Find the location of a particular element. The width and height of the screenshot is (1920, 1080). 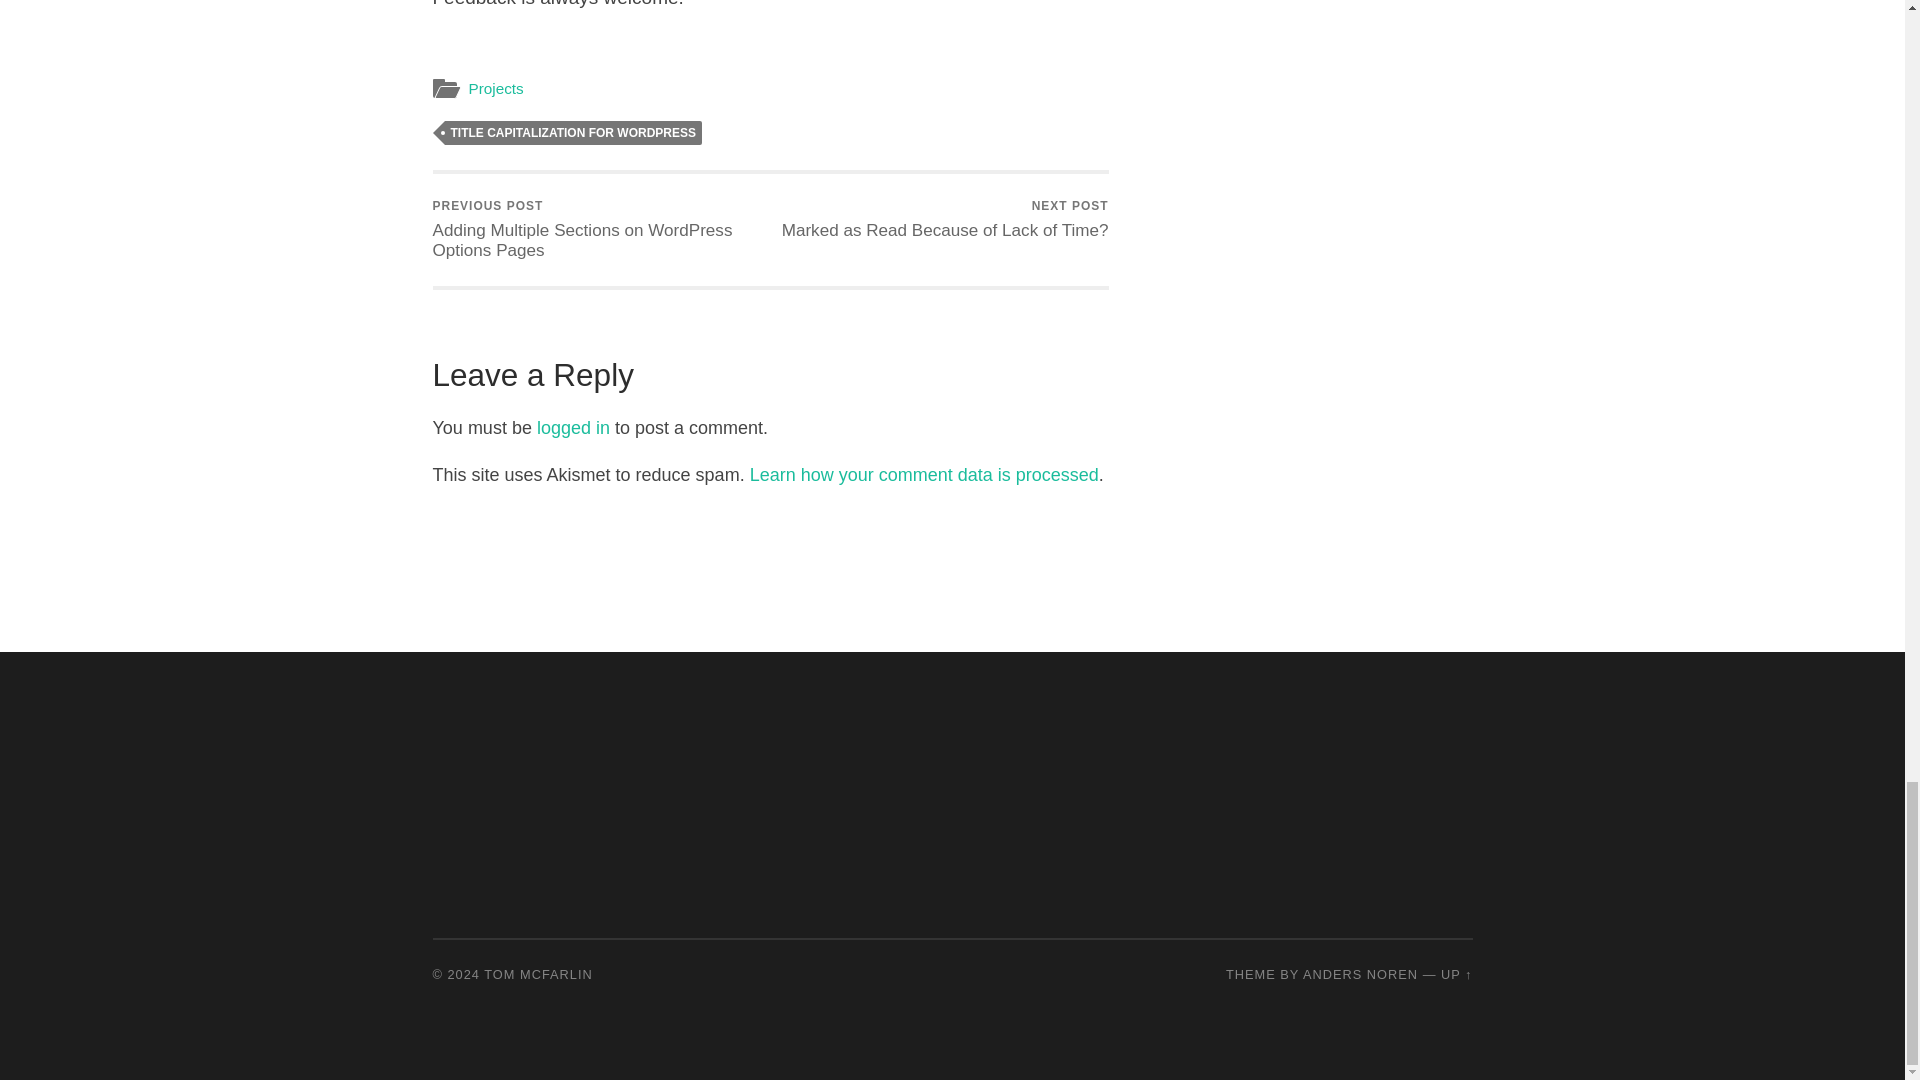

logged in is located at coordinates (945, 218).